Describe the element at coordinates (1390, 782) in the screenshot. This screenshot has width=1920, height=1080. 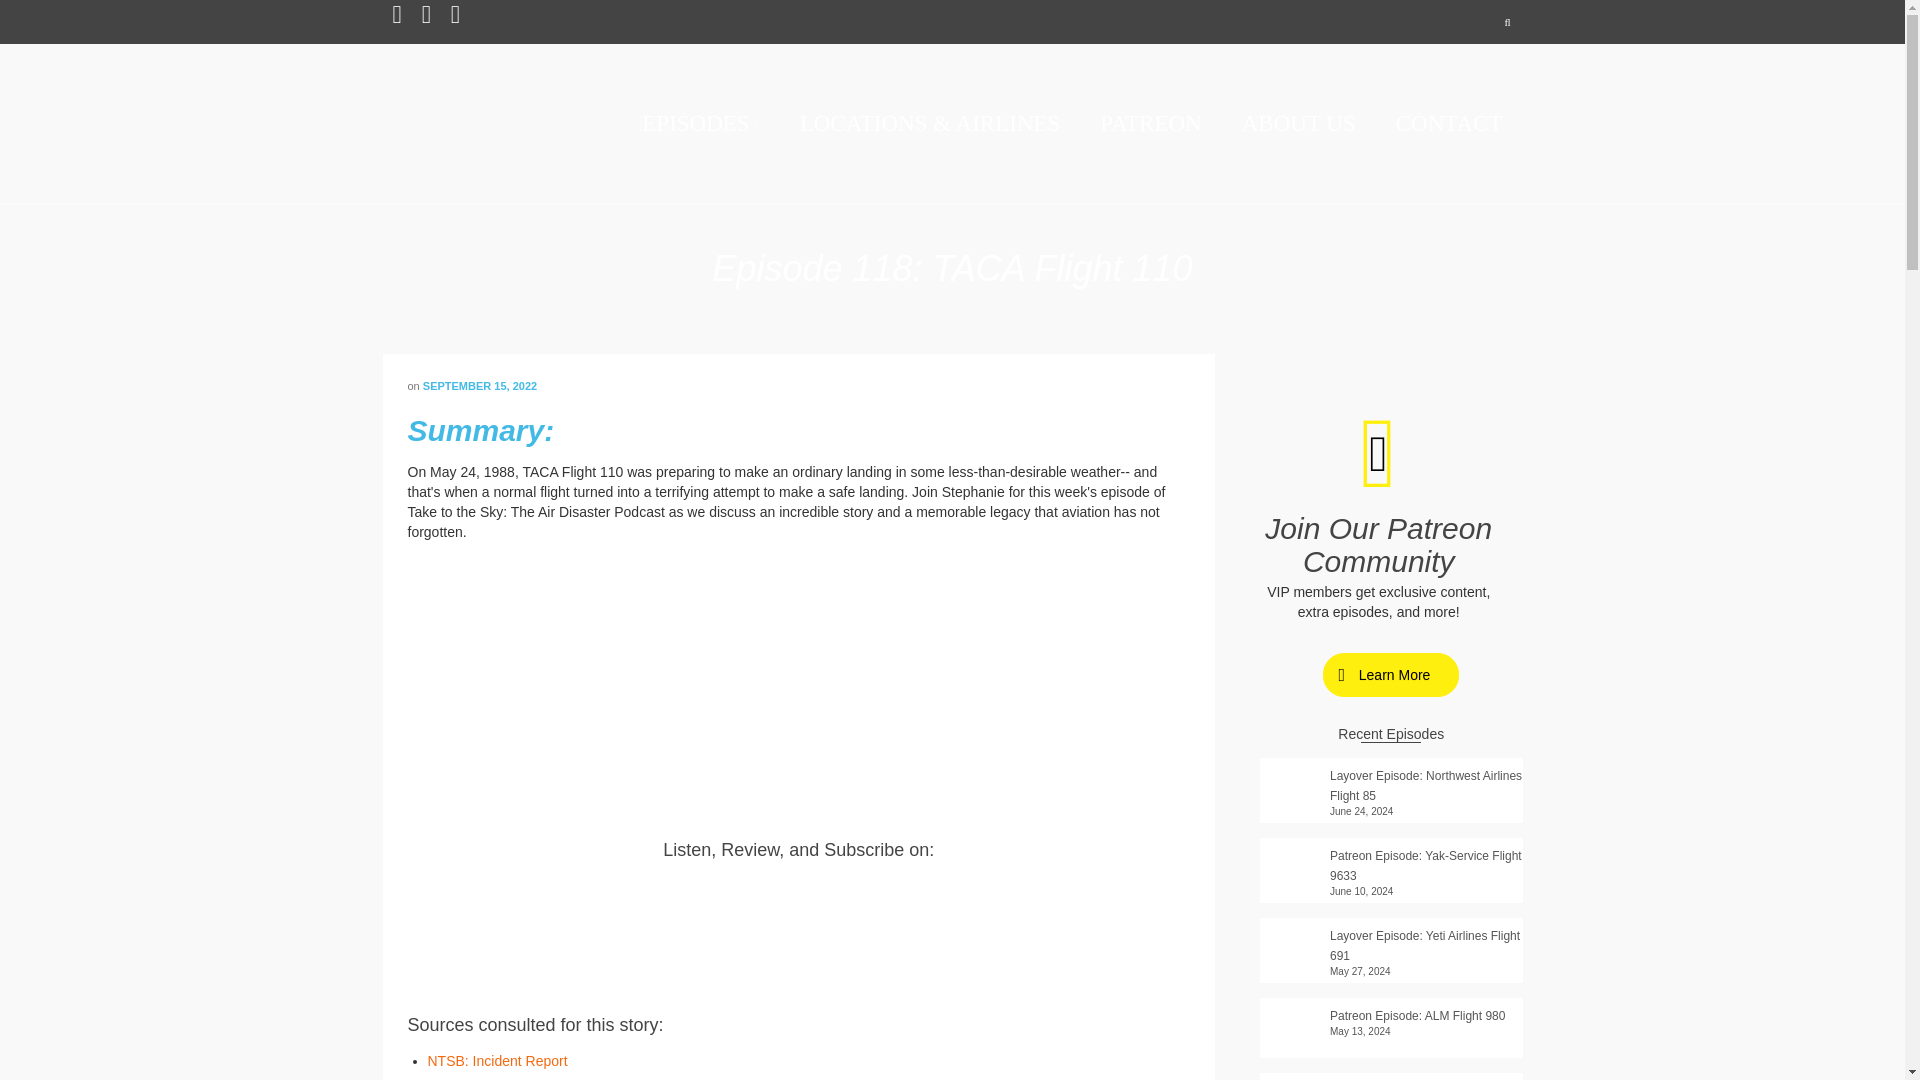
I see `Layover Episode: Northwest Airlines Flight 85` at that location.